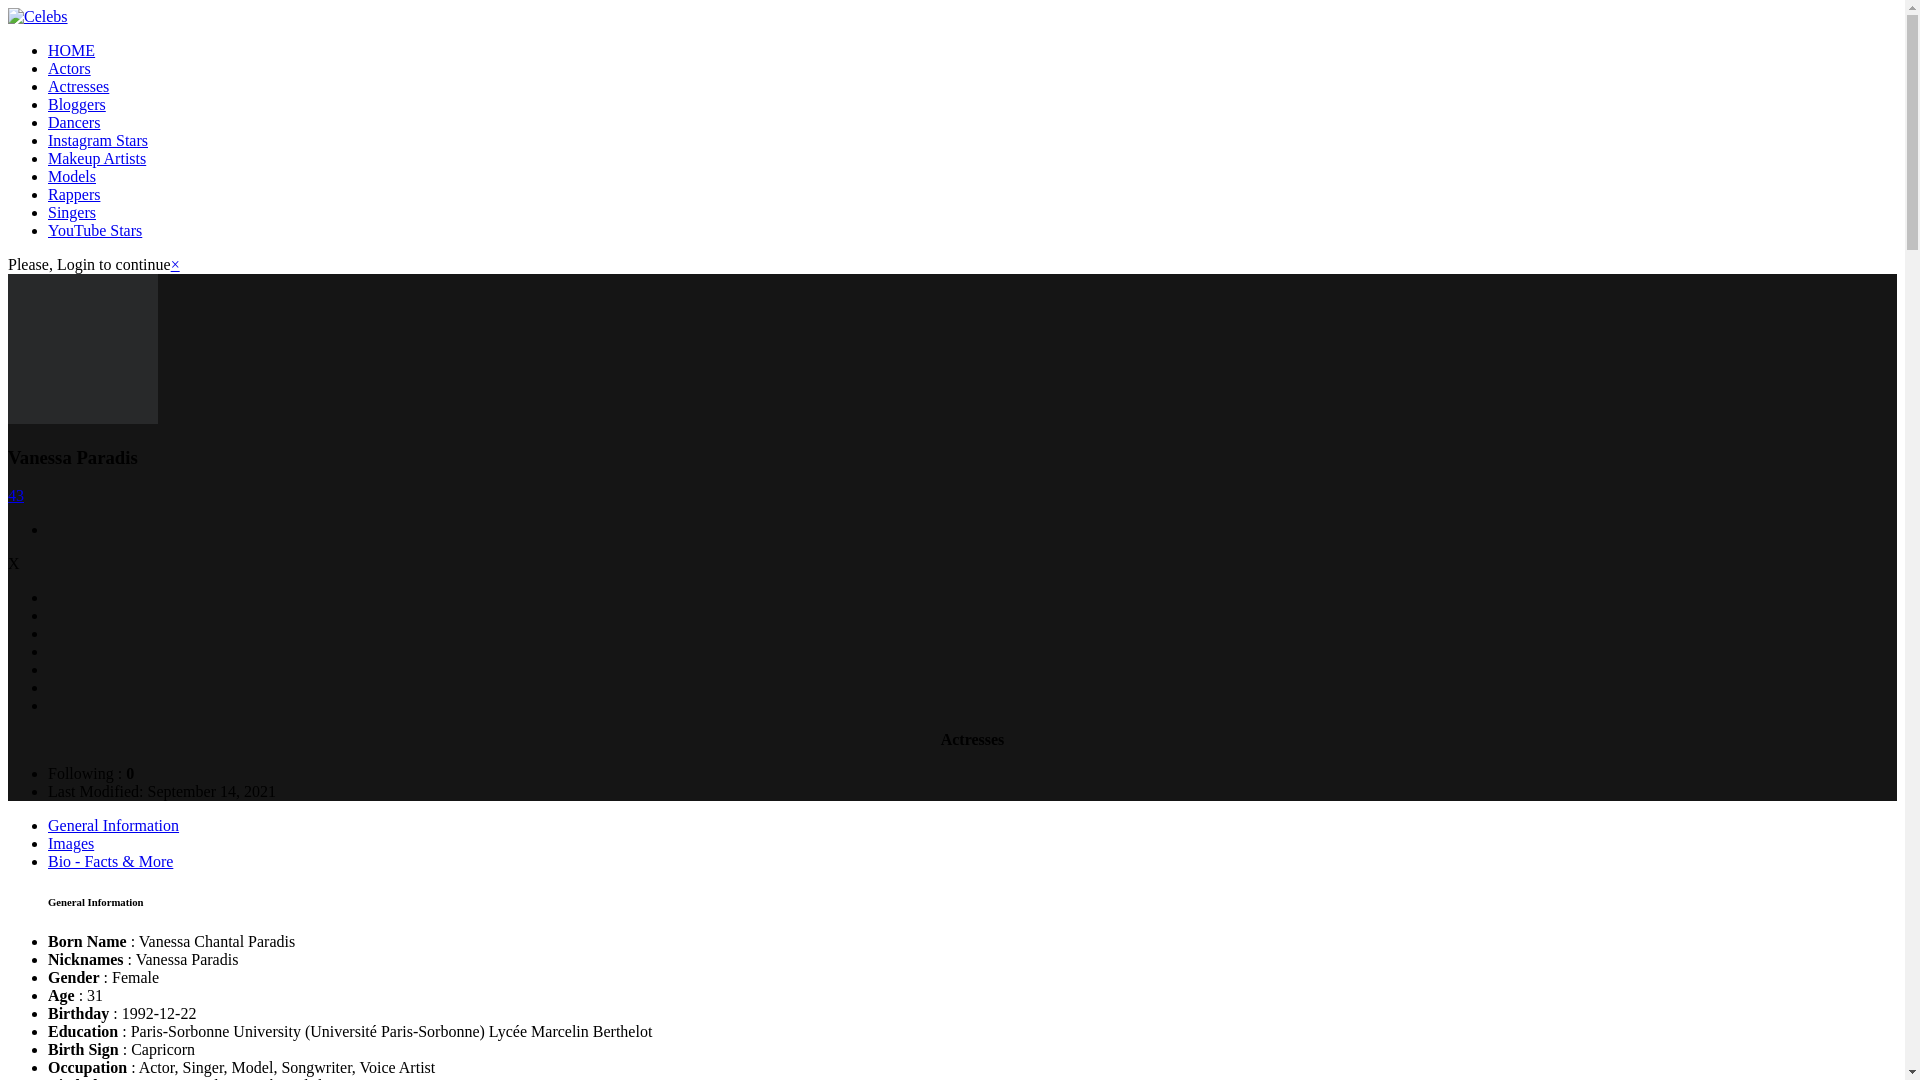 This screenshot has height=1080, width=1920. Describe the element at coordinates (78, 86) in the screenshot. I see `Actresses` at that location.